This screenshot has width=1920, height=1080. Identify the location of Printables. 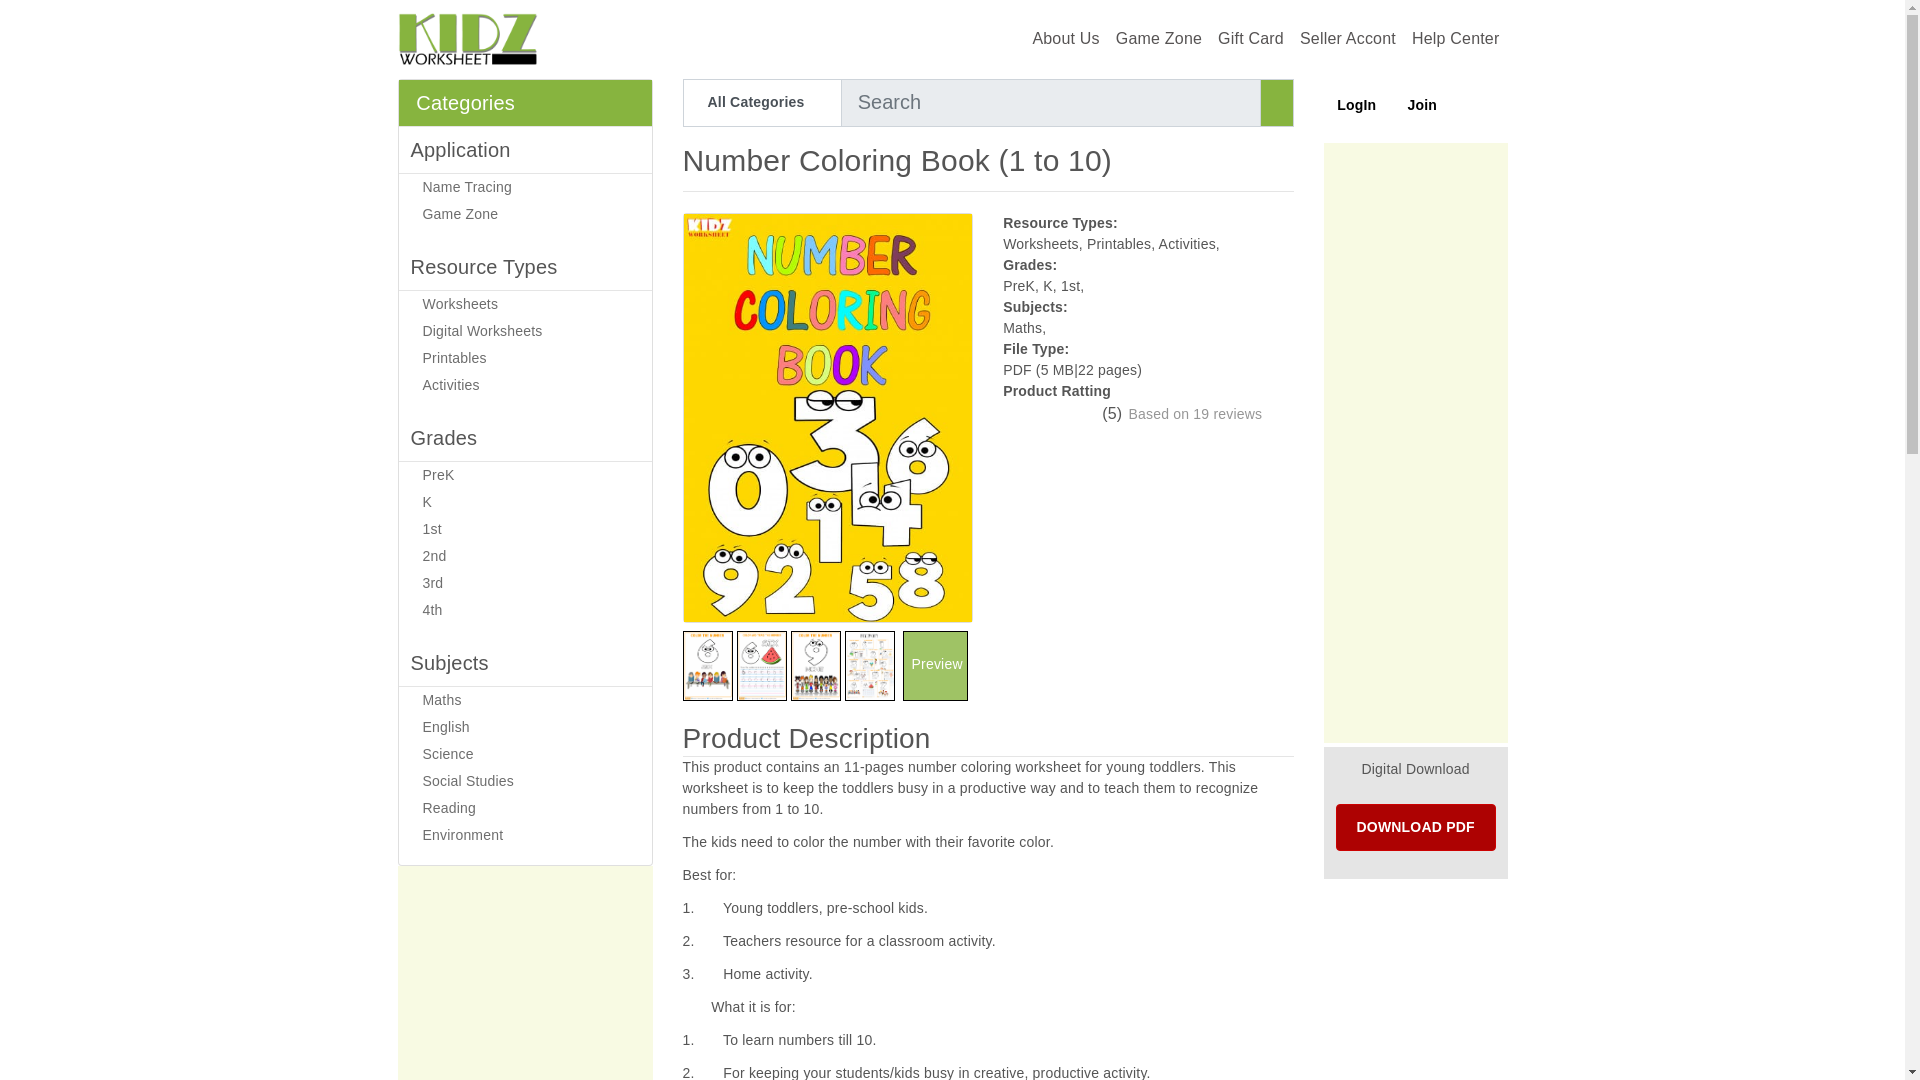
(524, 358).